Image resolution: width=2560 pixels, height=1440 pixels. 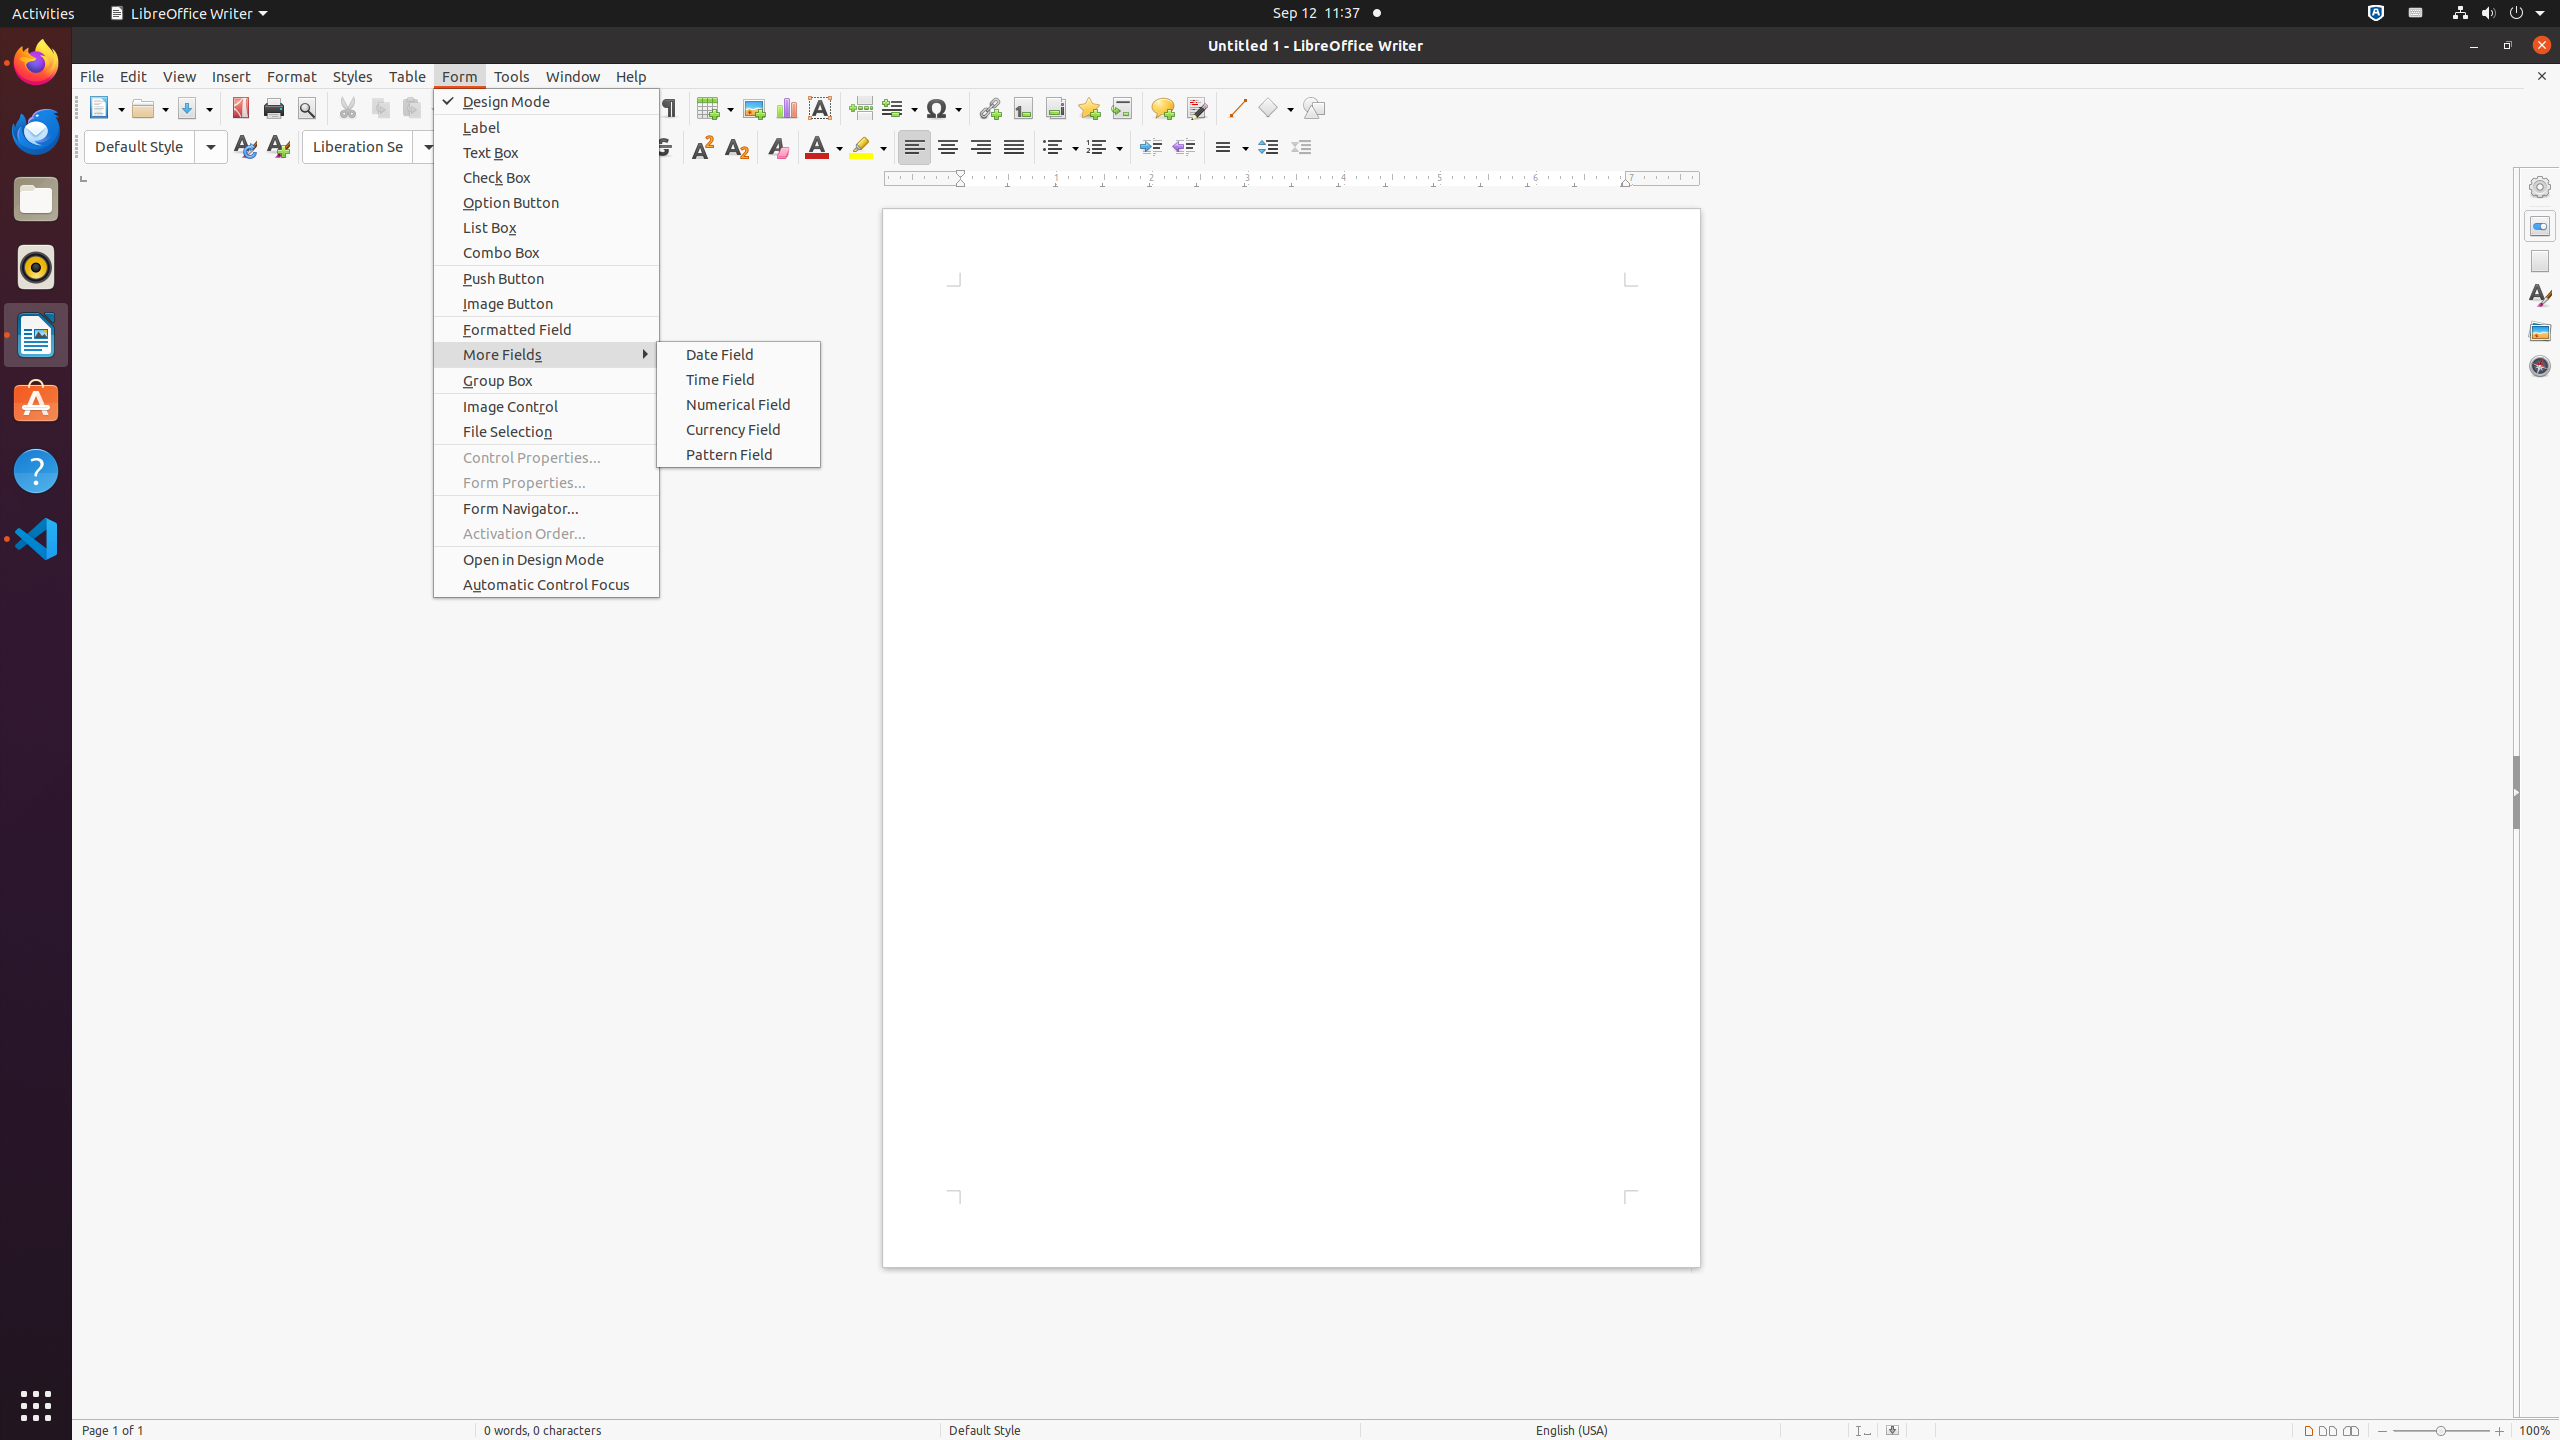 I want to click on Left, so click(x=914, y=148).